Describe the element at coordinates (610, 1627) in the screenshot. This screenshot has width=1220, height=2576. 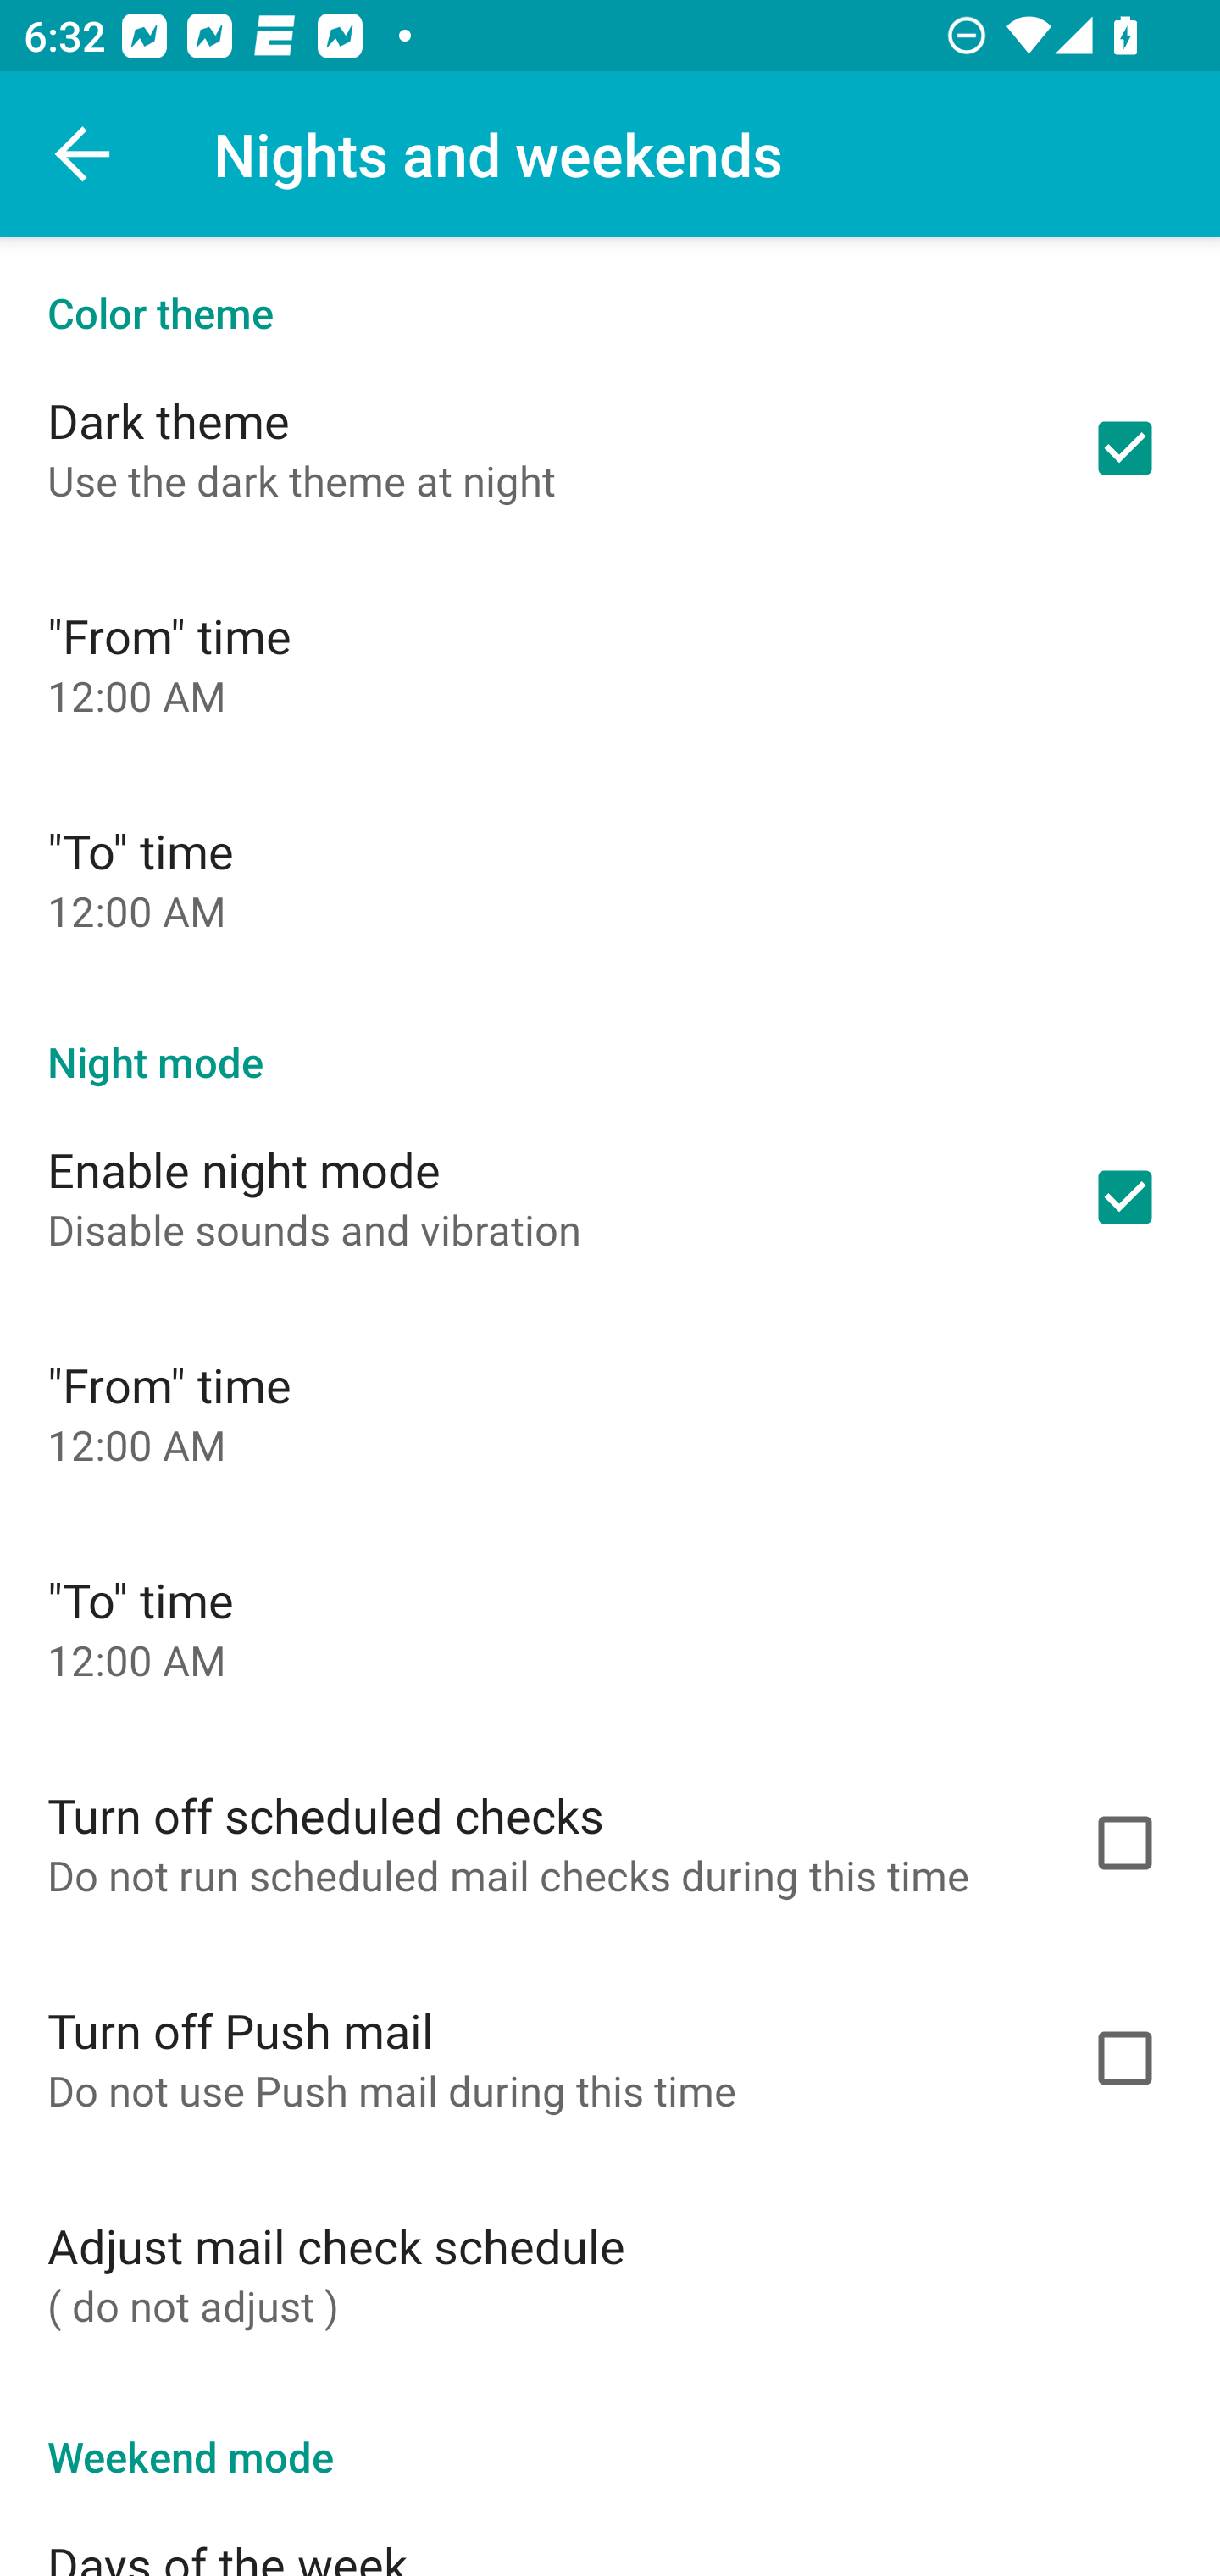
I see `"To" time 12:00 AM` at that location.